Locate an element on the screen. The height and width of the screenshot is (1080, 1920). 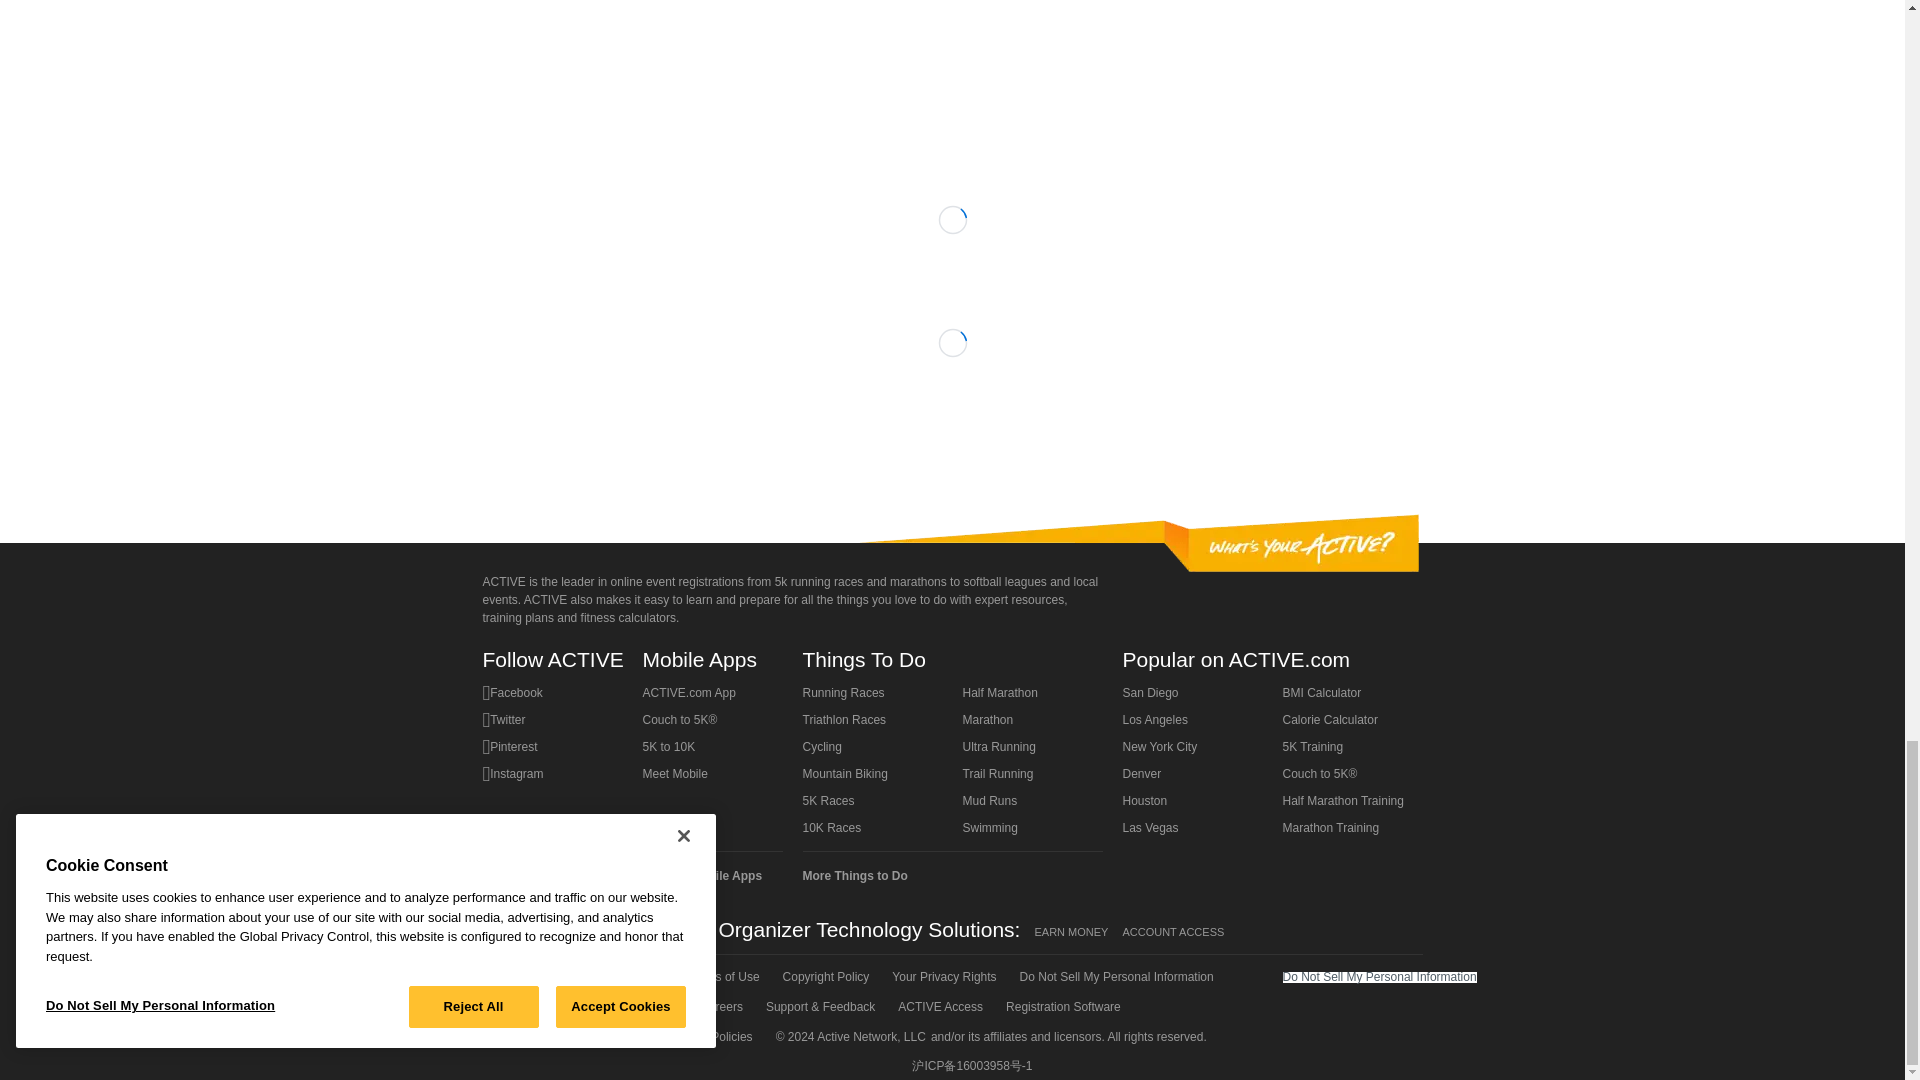
Copyright Policy is located at coordinates (824, 977).